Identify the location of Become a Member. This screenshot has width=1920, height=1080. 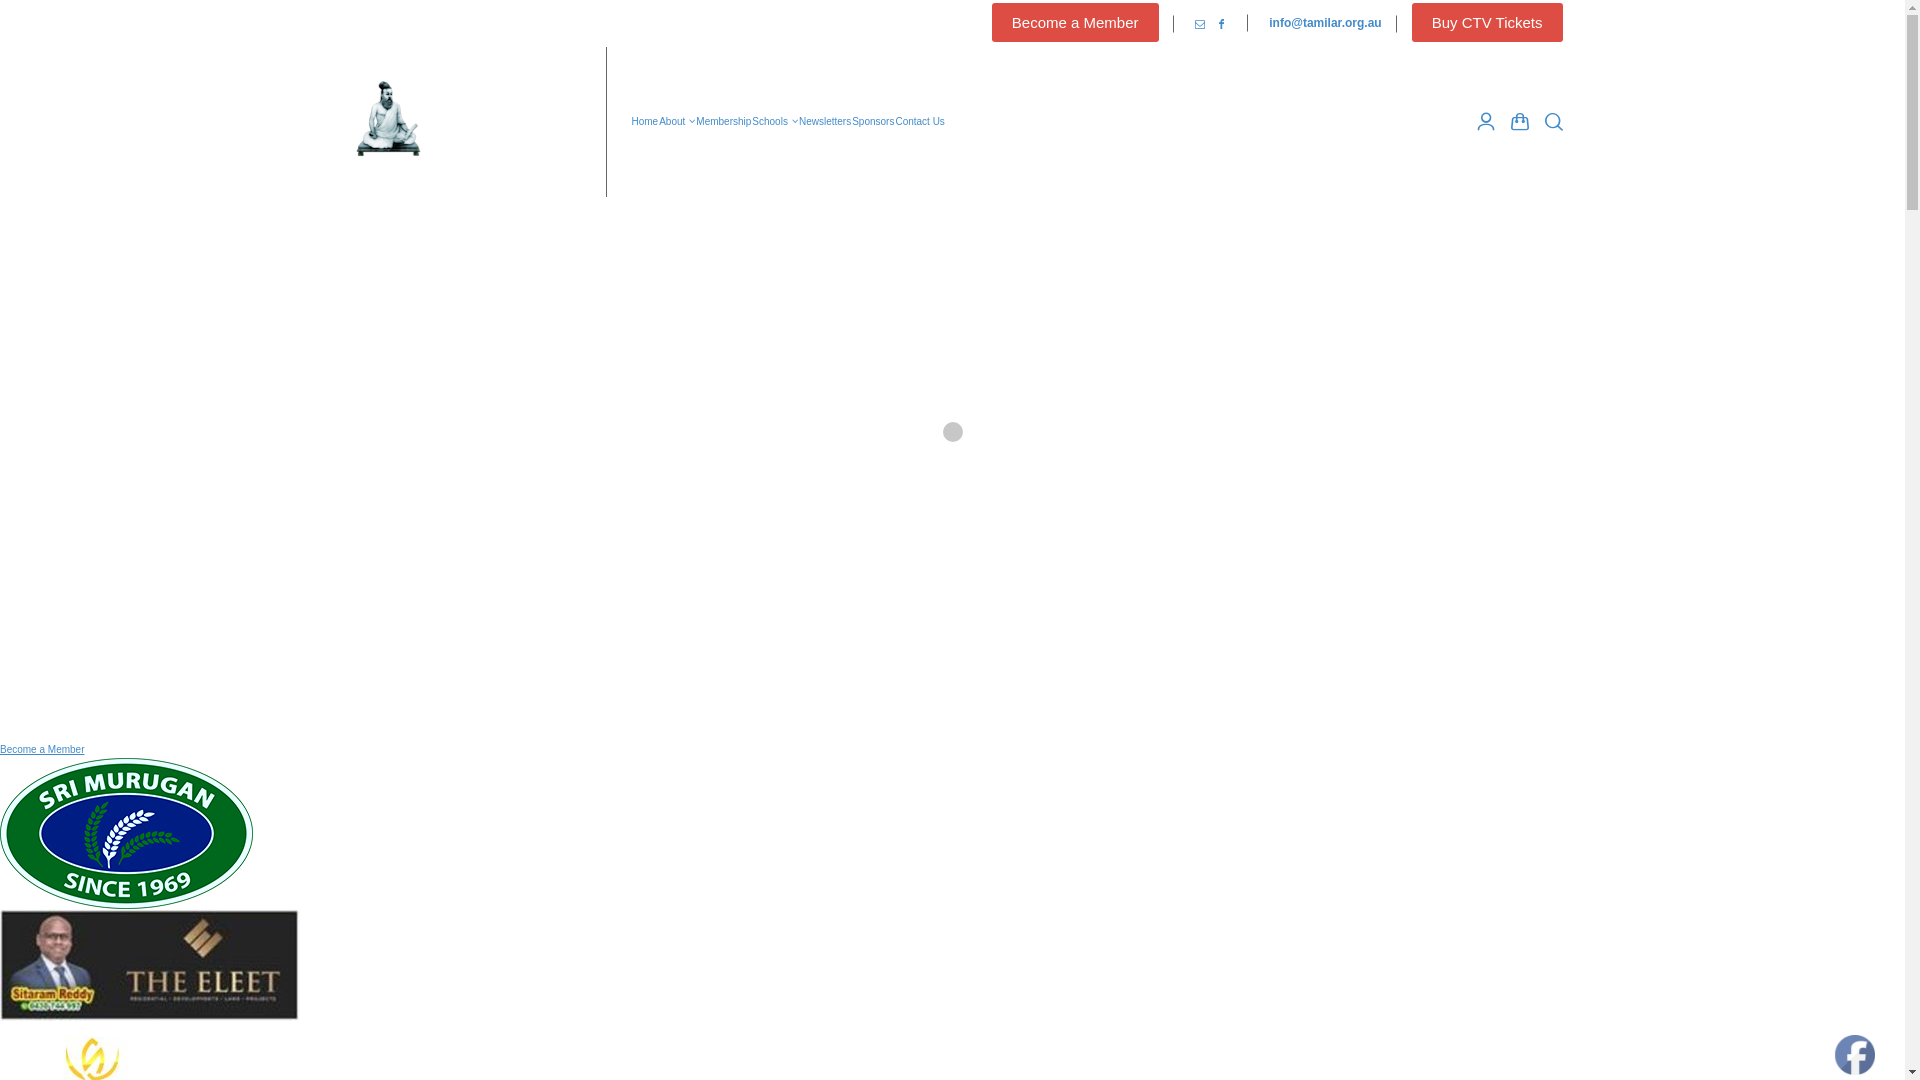
(42, 750).